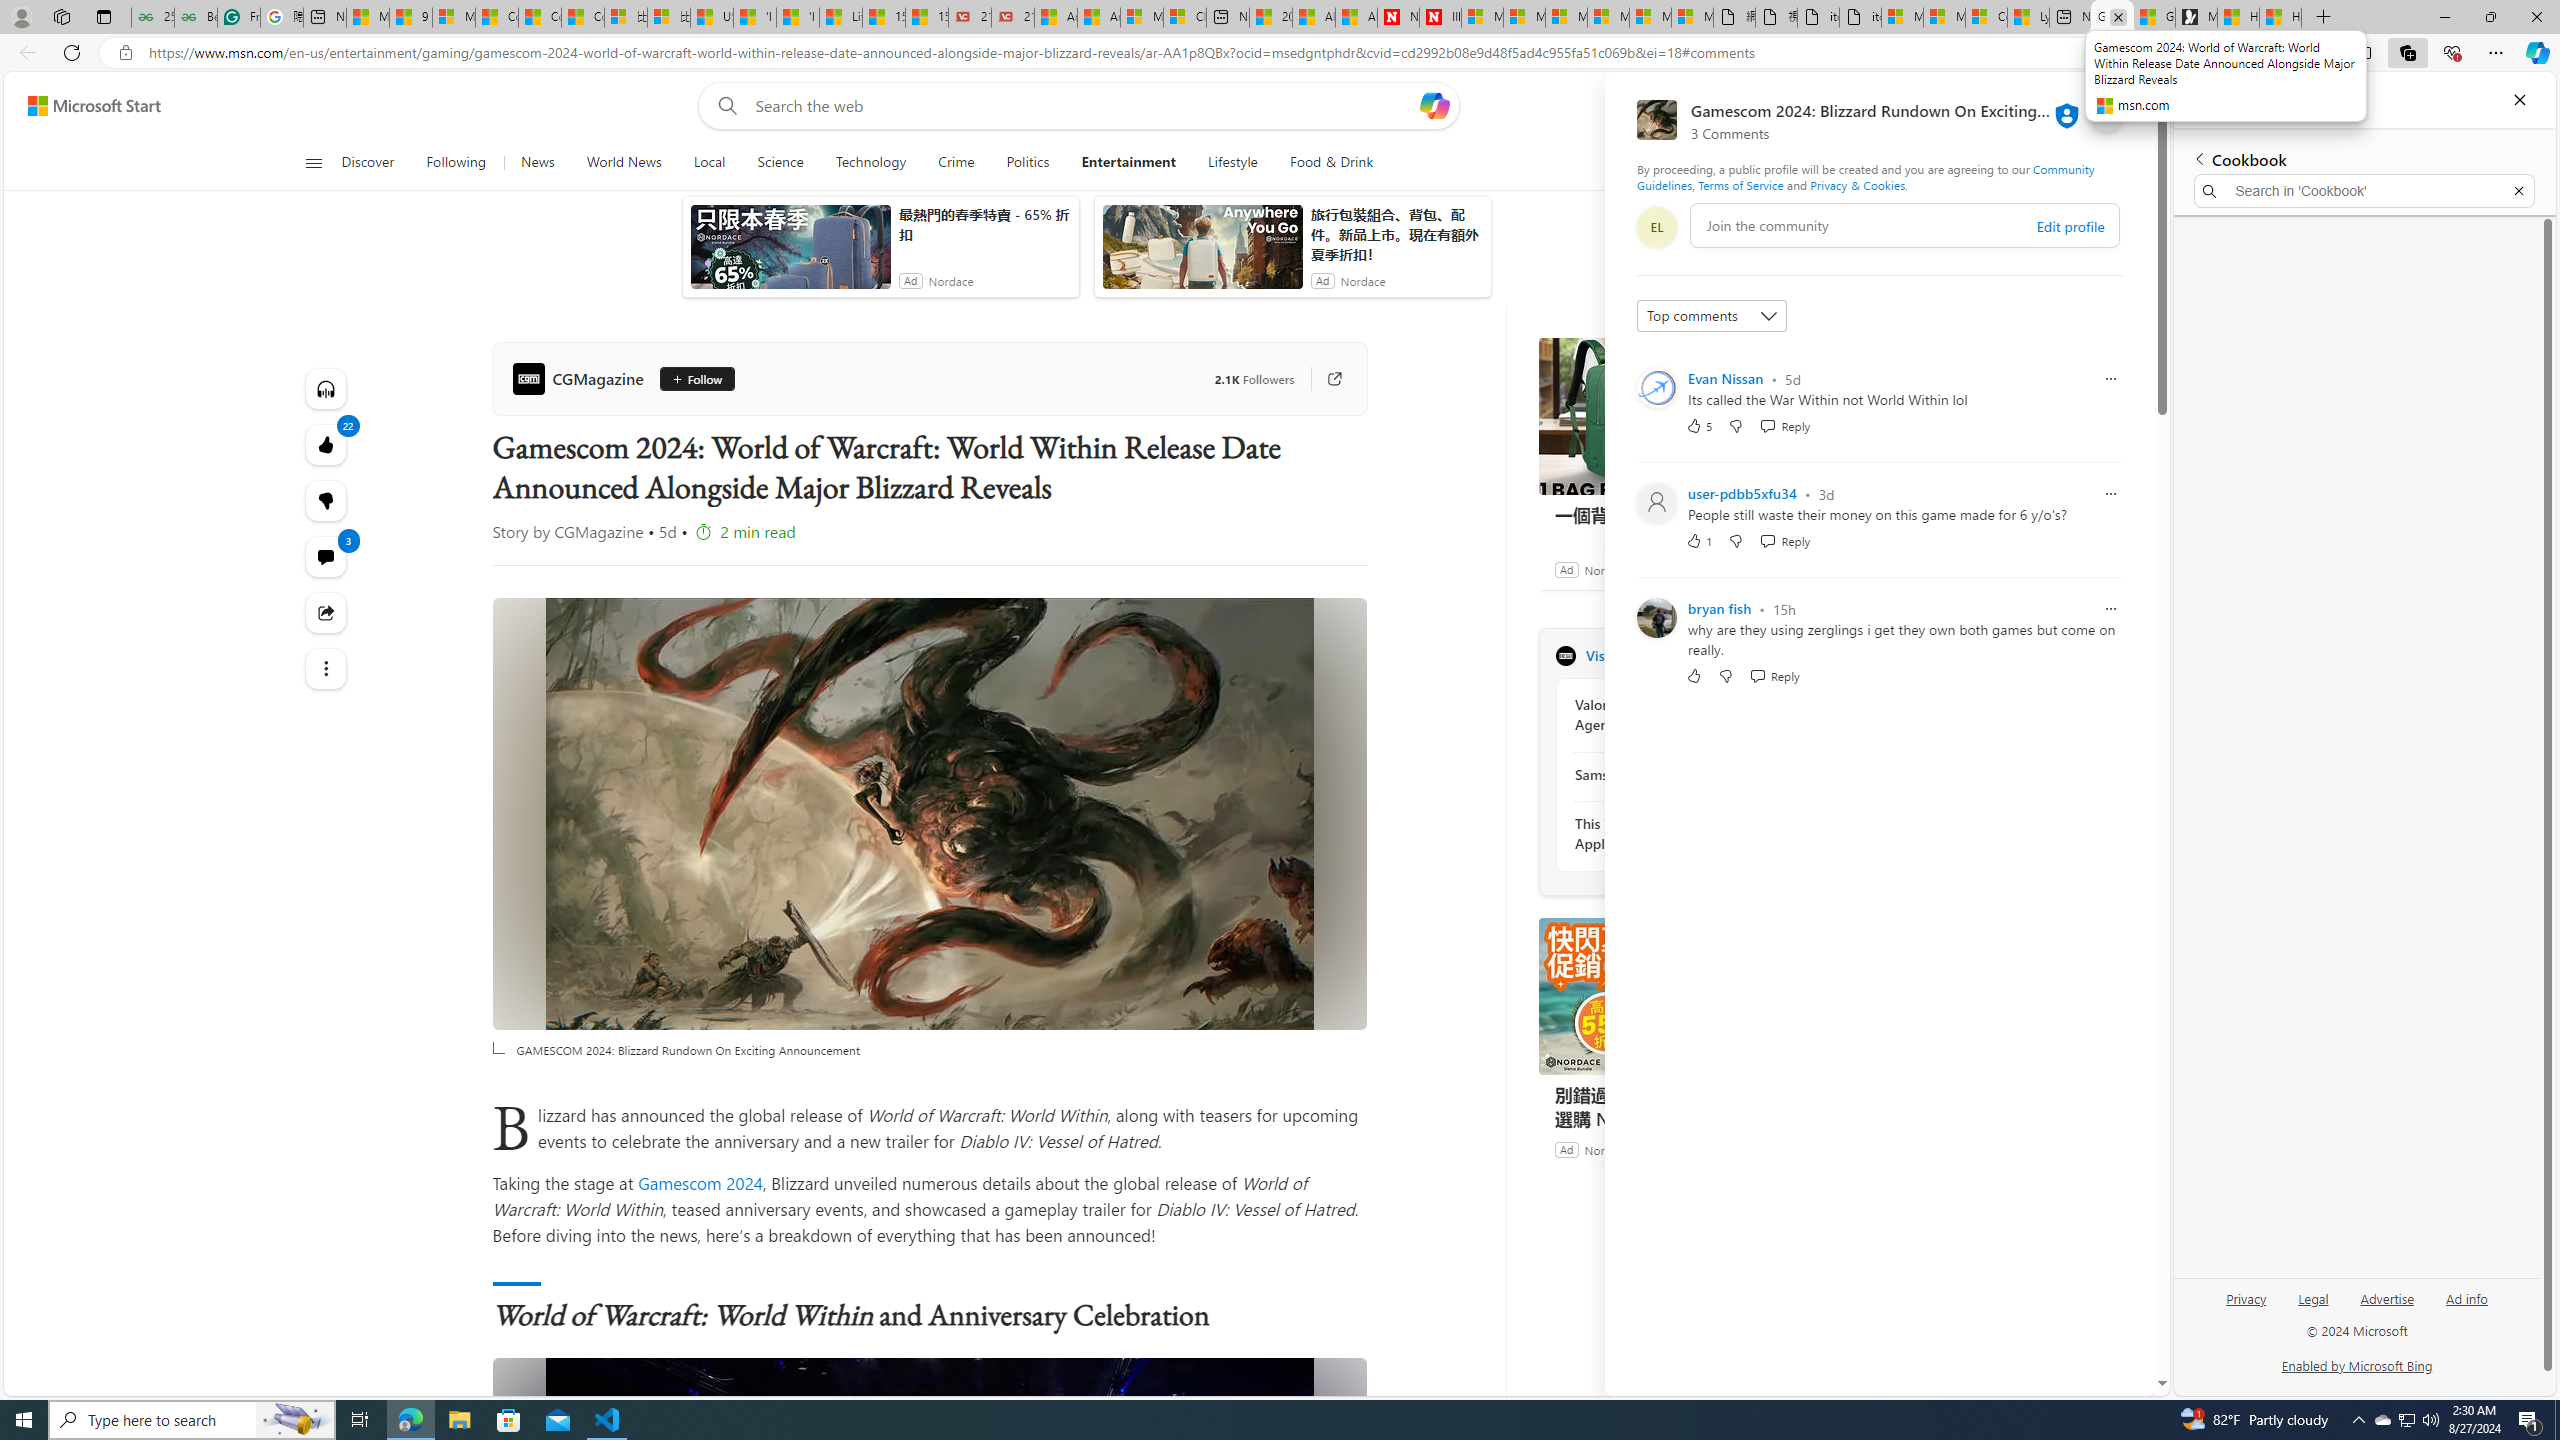 The image size is (2560, 1440). I want to click on Free AI Writing Assistance for Students | Grammarly, so click(238, 17).